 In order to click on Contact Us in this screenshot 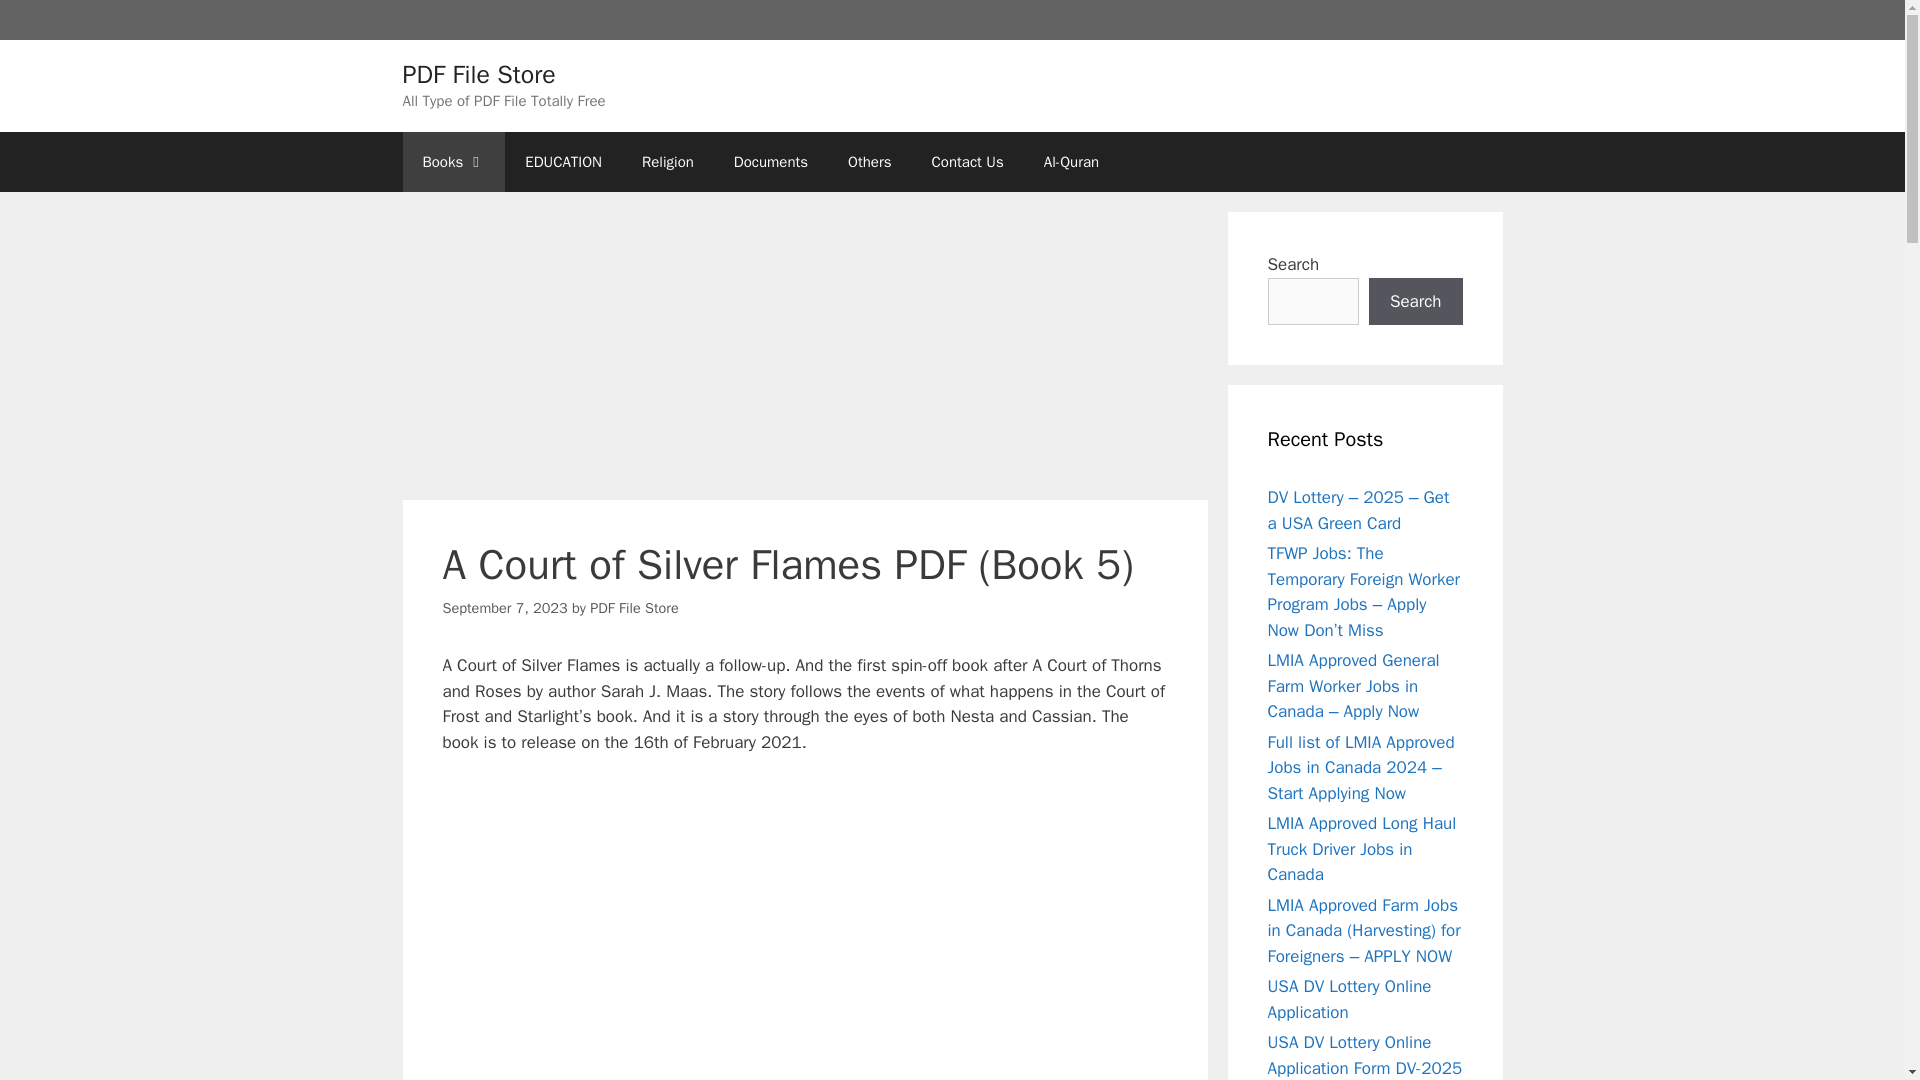, I will do `click(968, 162)`.